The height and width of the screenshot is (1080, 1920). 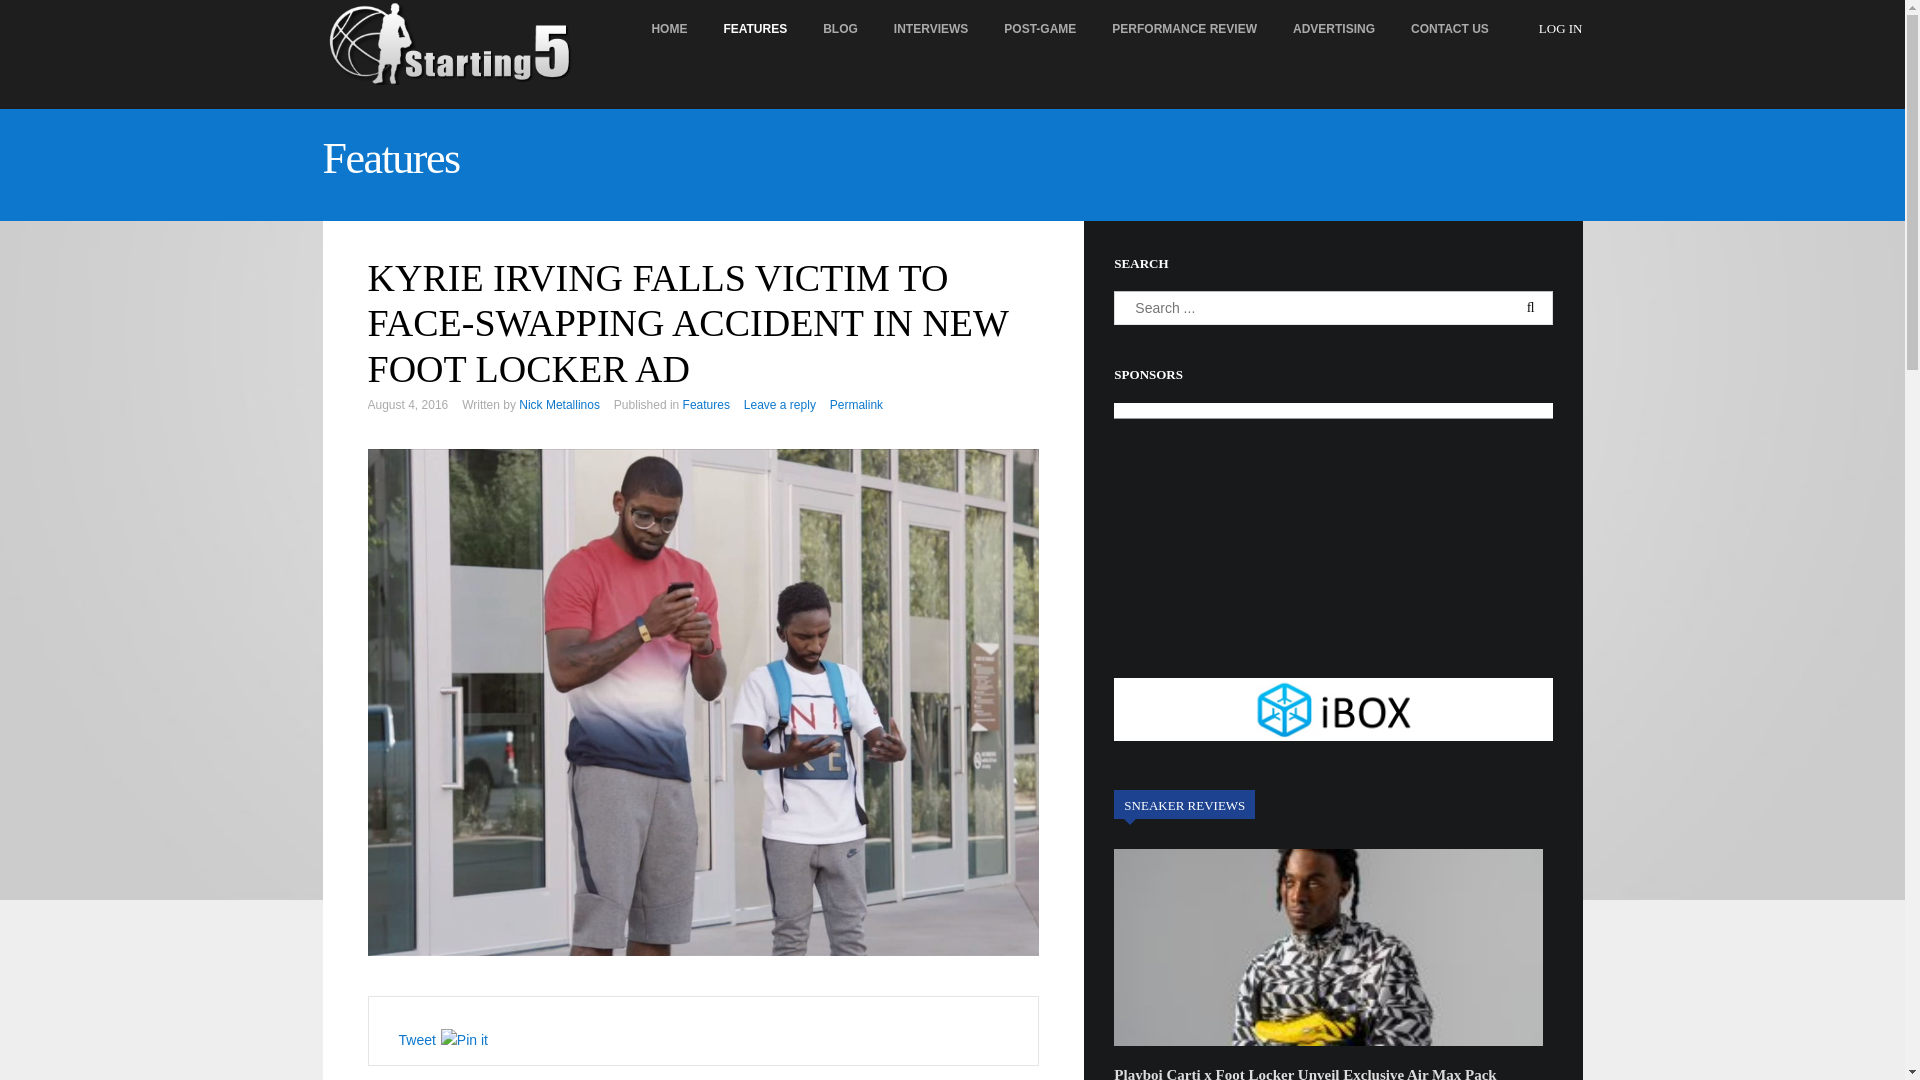 I want to click on Search, so click(x=52, y=18).